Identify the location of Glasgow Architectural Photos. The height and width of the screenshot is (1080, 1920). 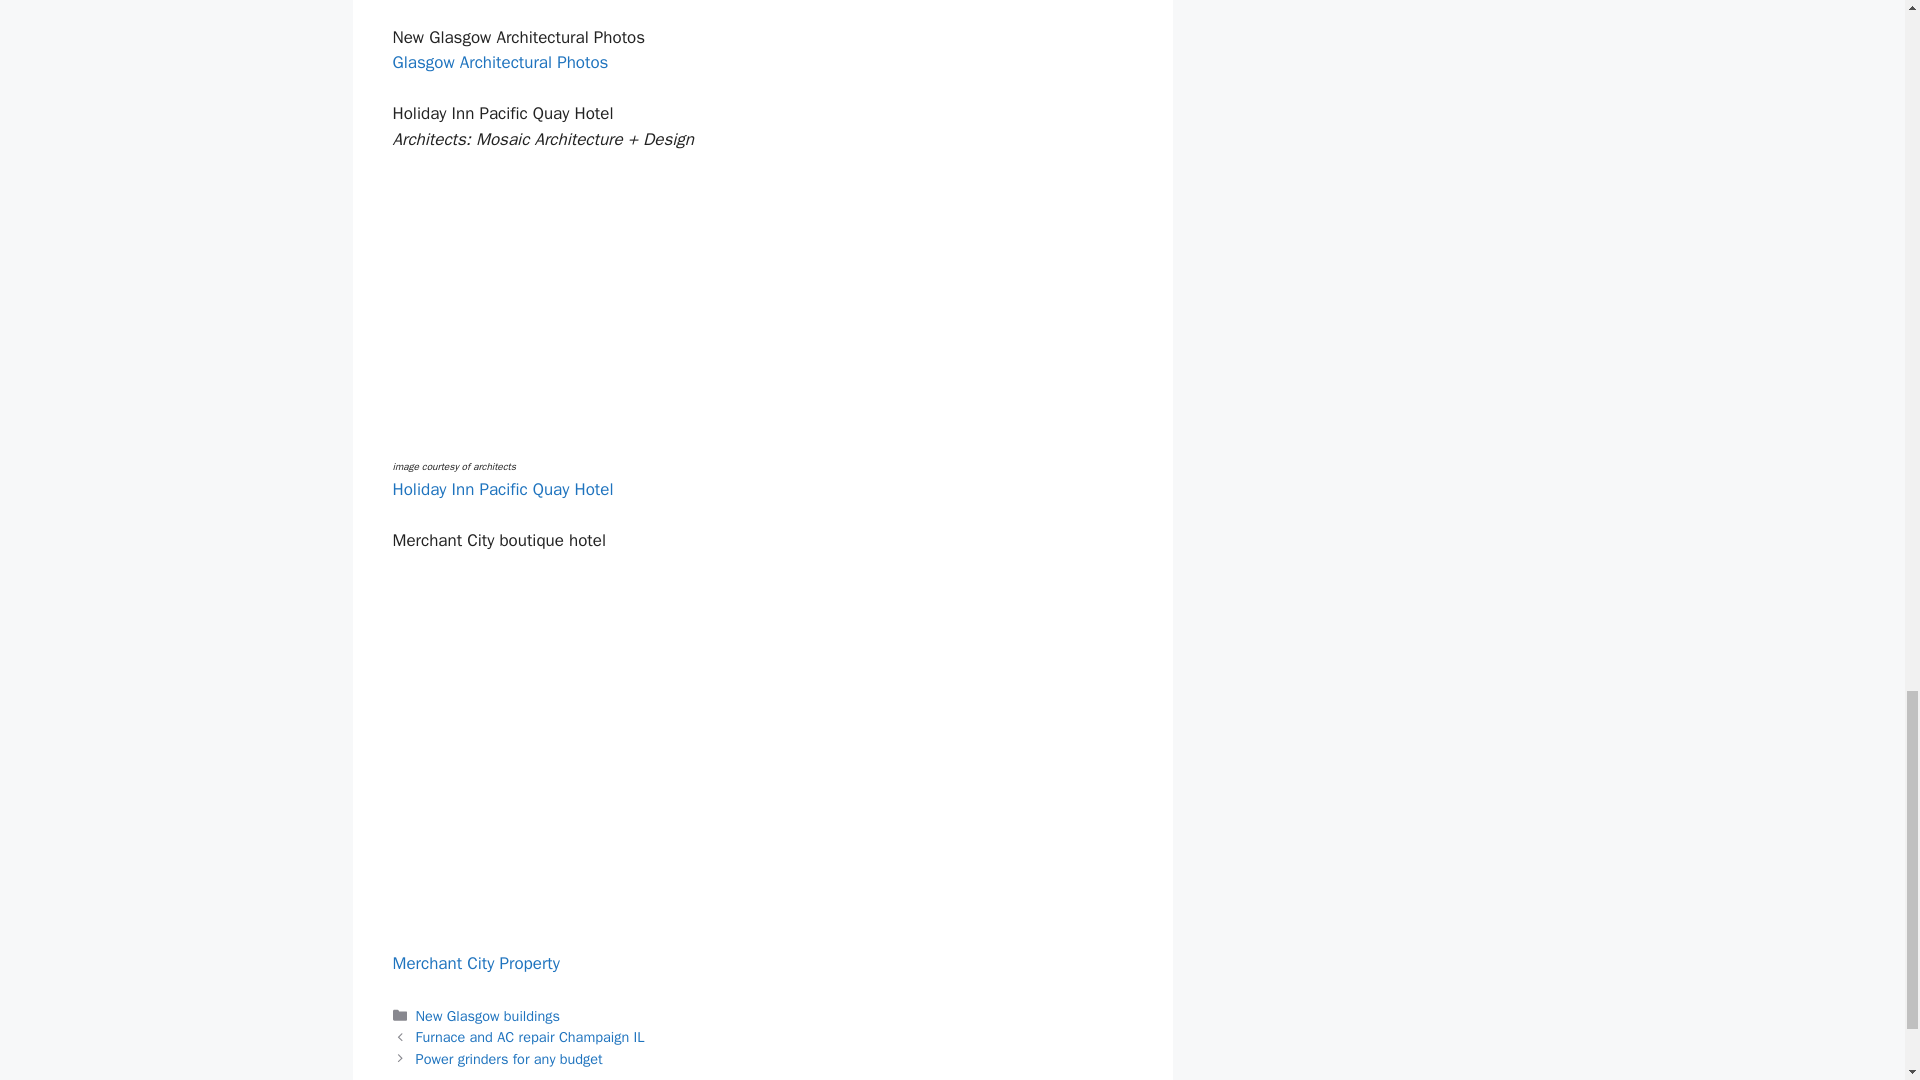
(500, 62).